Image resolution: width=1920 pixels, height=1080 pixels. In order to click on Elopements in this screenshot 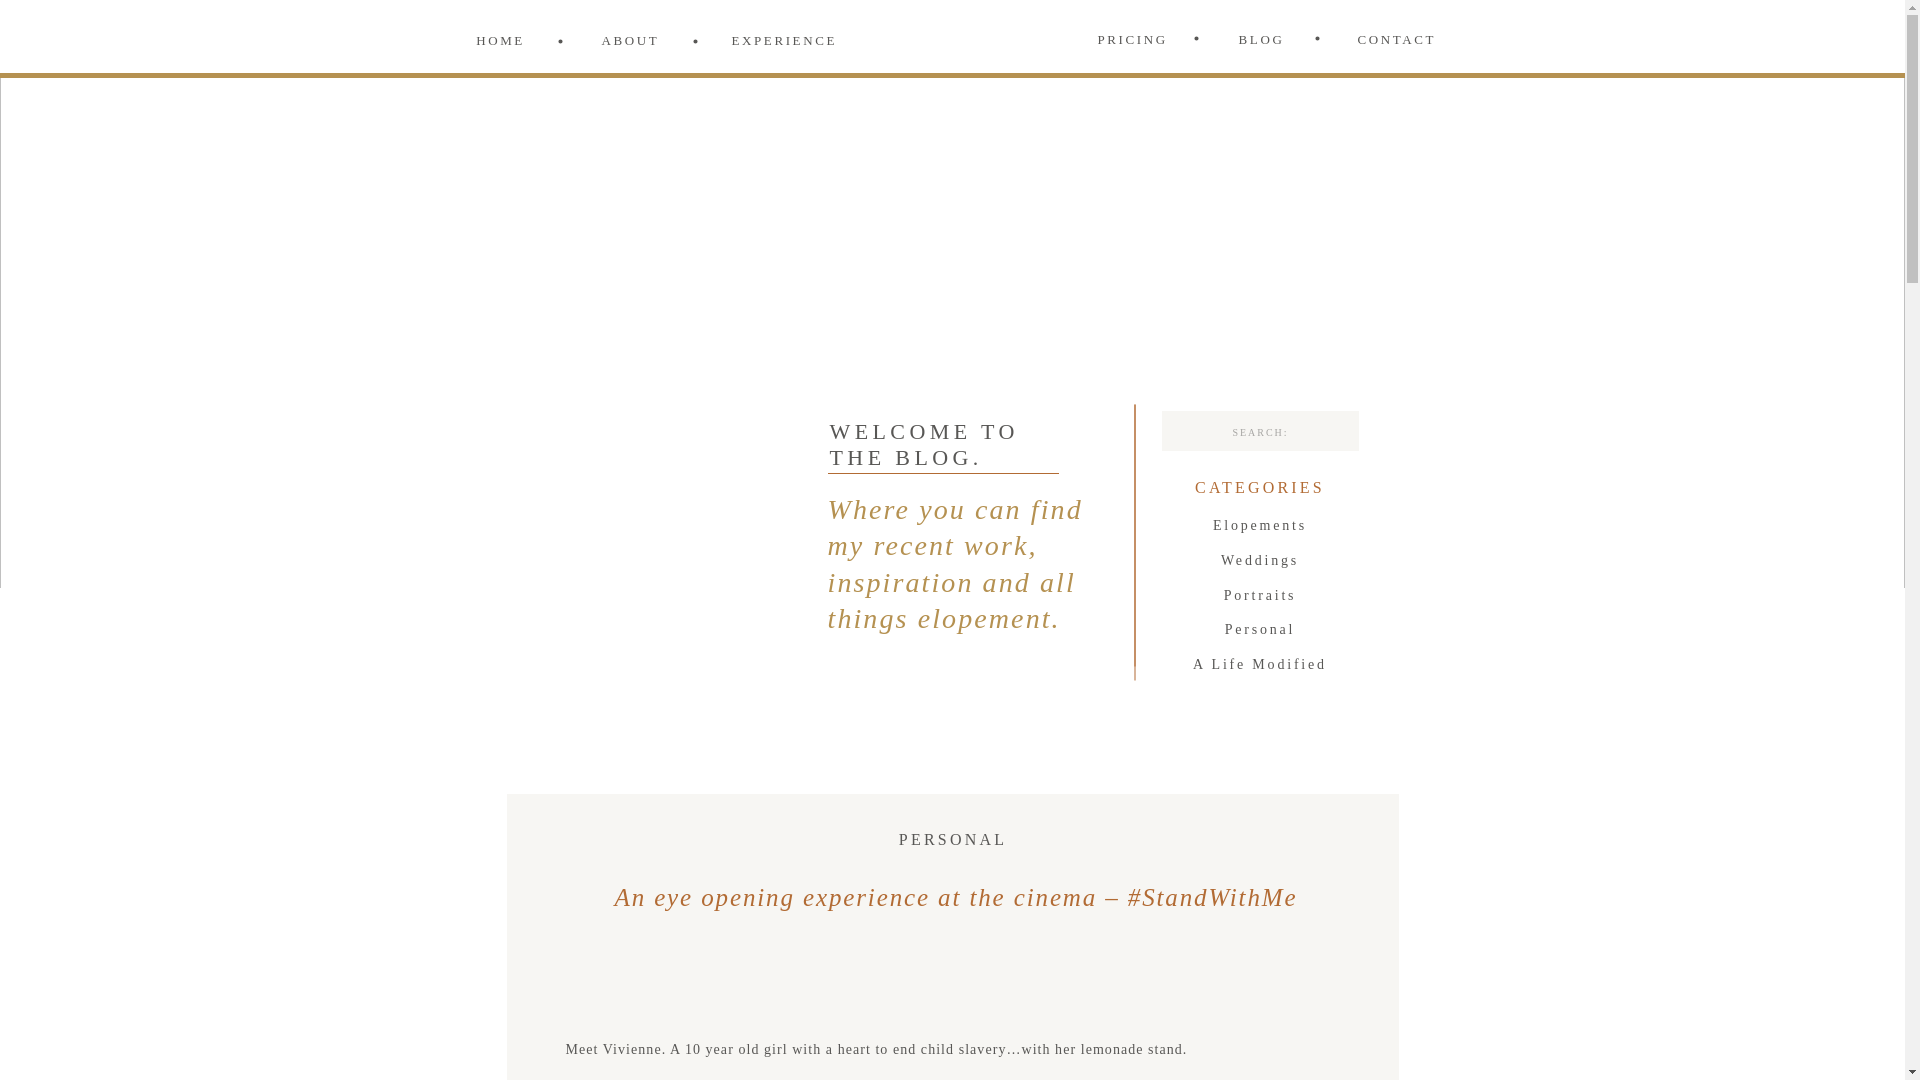, I will do `click(1259, 528)`.